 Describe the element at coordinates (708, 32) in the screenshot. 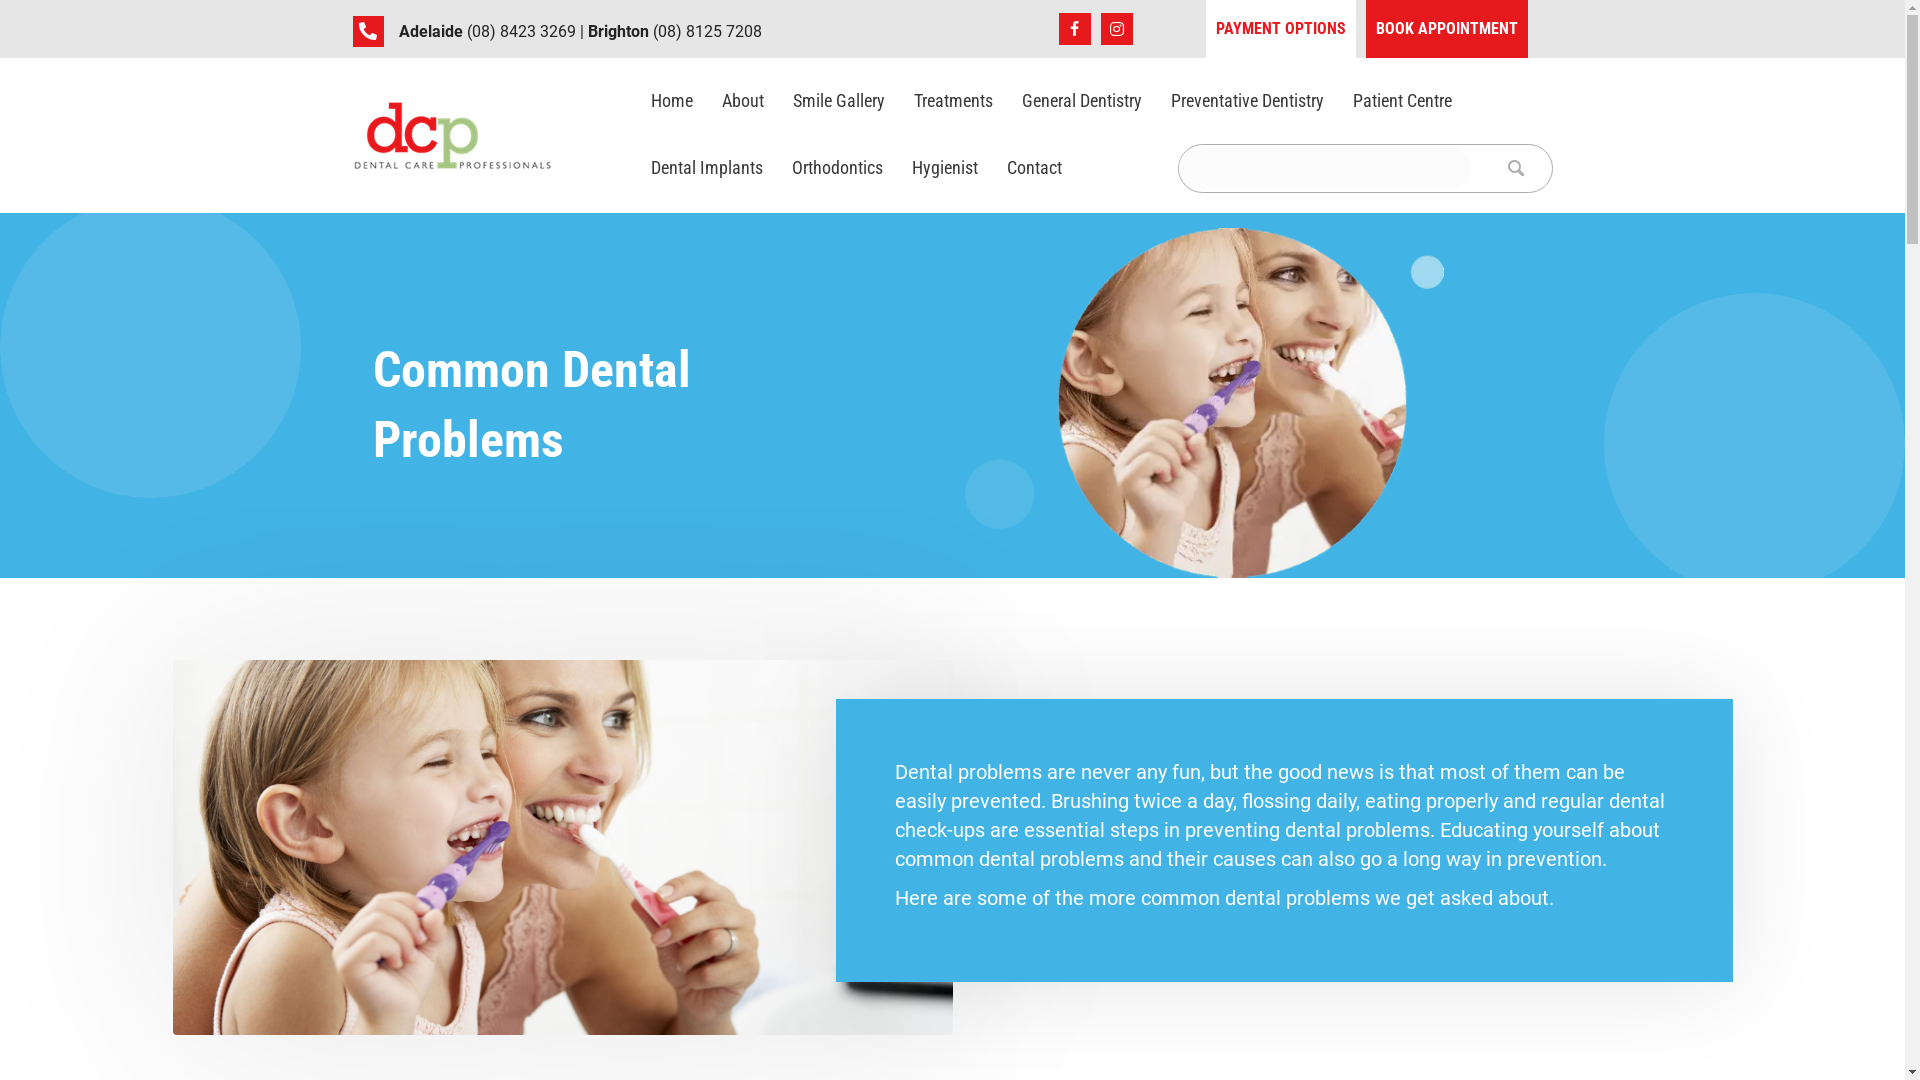

I see `(08) 8125 7208` at that location.